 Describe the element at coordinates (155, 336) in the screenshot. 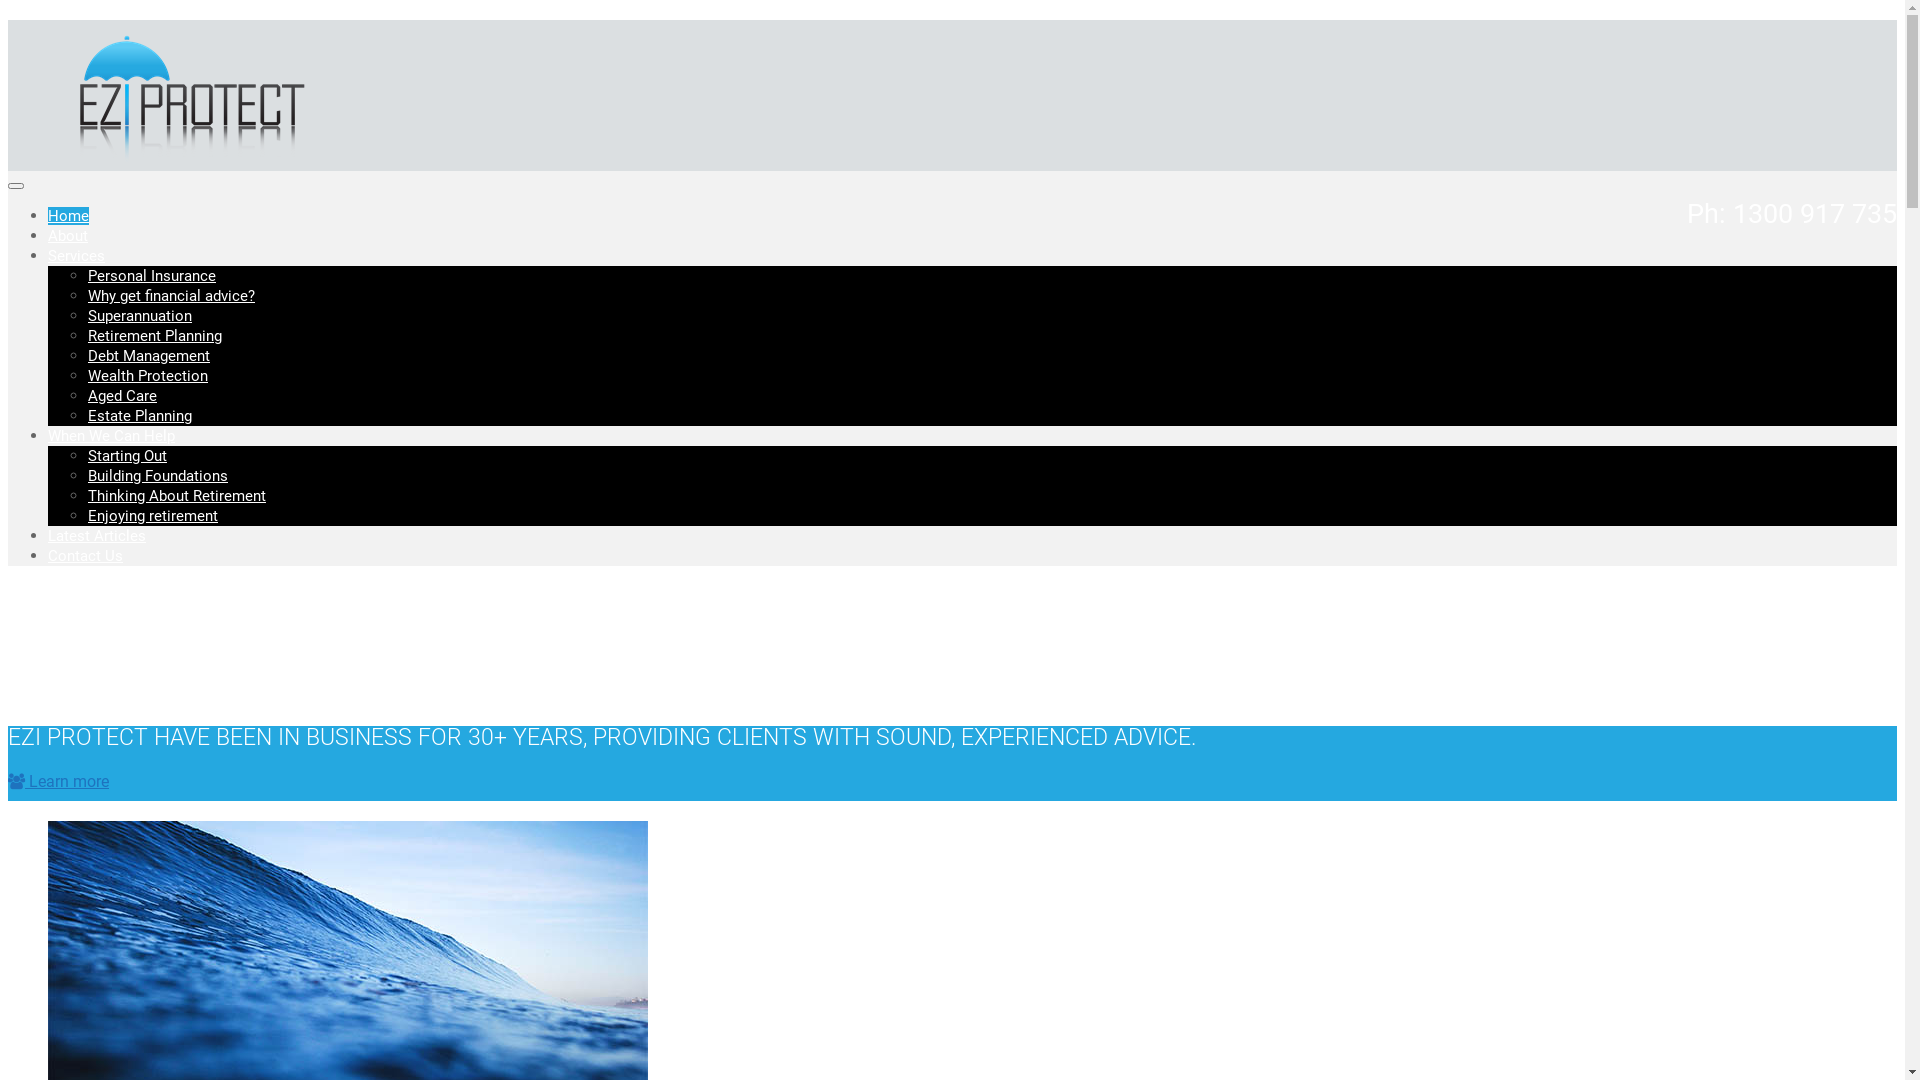

I see `Retirement Planning` at that location.